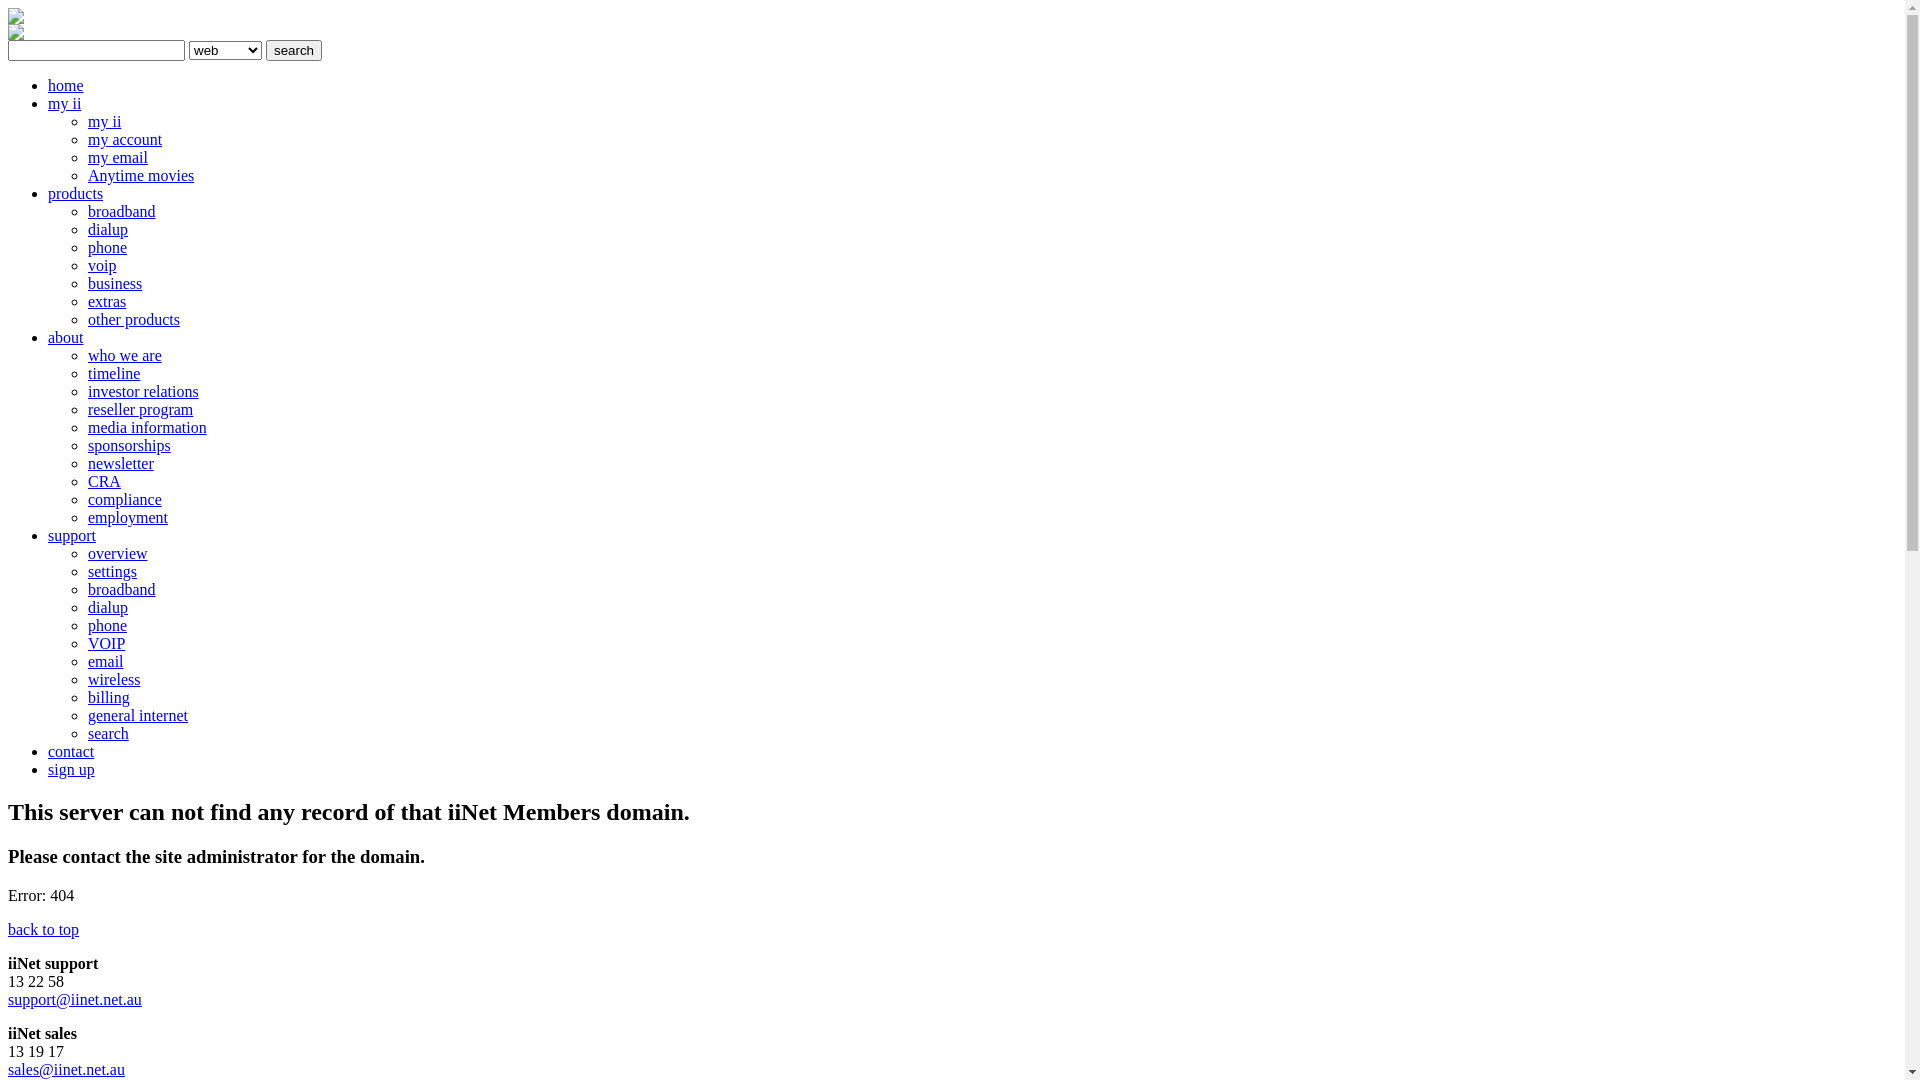  What do you see at coordinates (112, 572) in the screenshot?
I see `settings` at bounding box center [112, 572].